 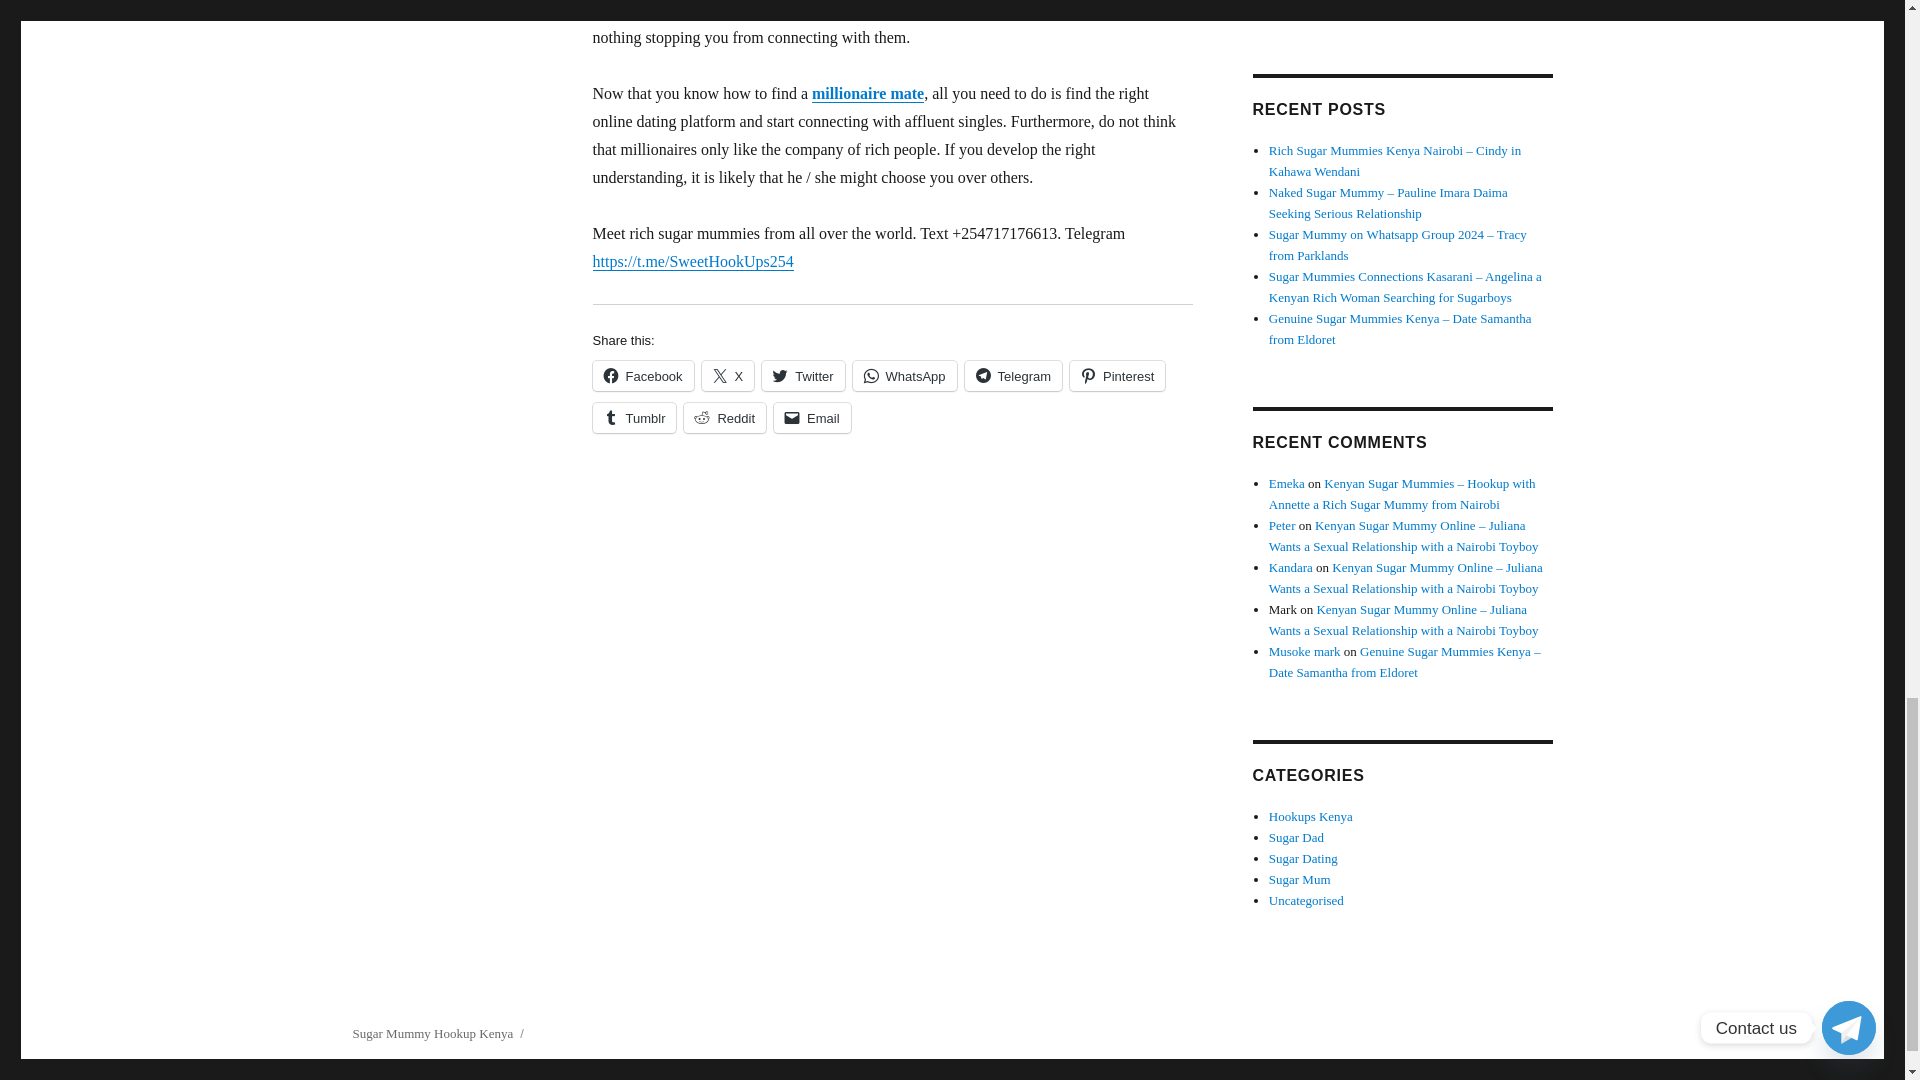 I want to click on Reddit, so click(x=724, y=418).